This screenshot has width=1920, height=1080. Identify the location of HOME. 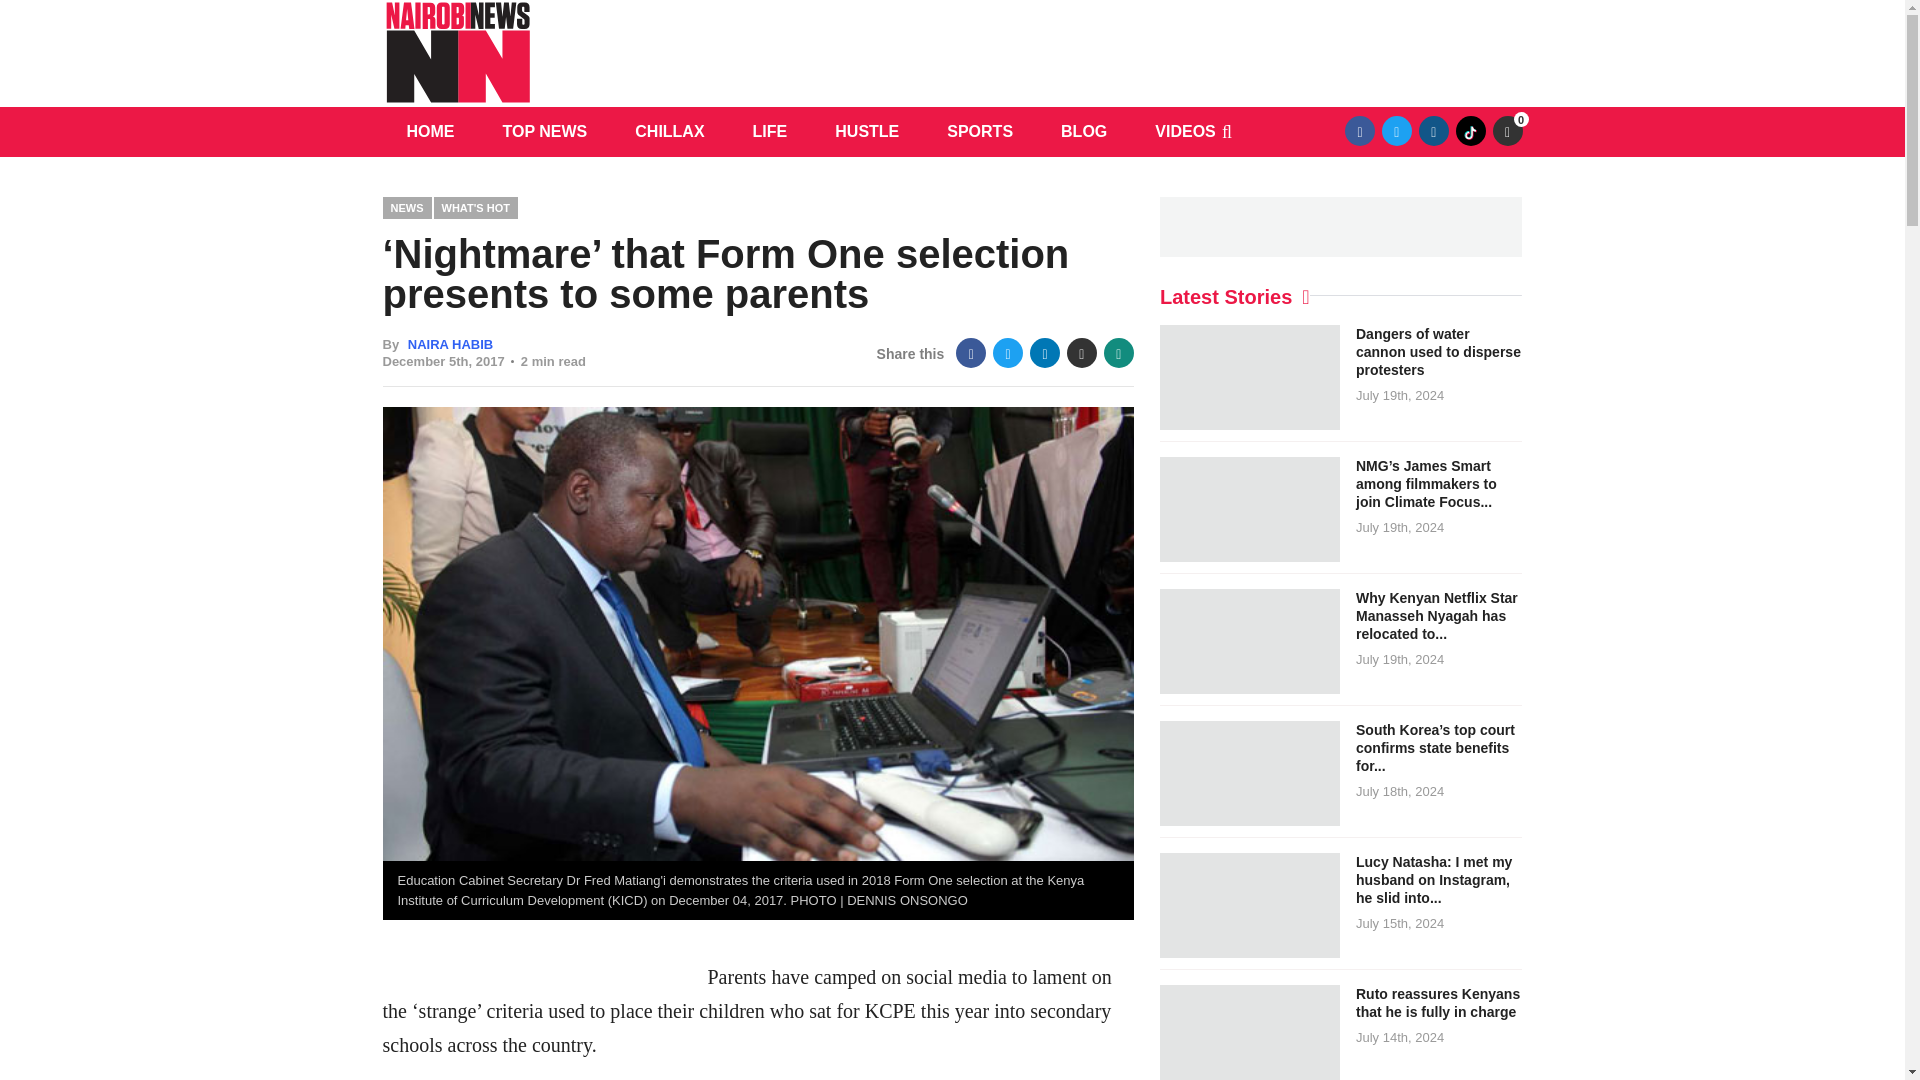
(430, 131).